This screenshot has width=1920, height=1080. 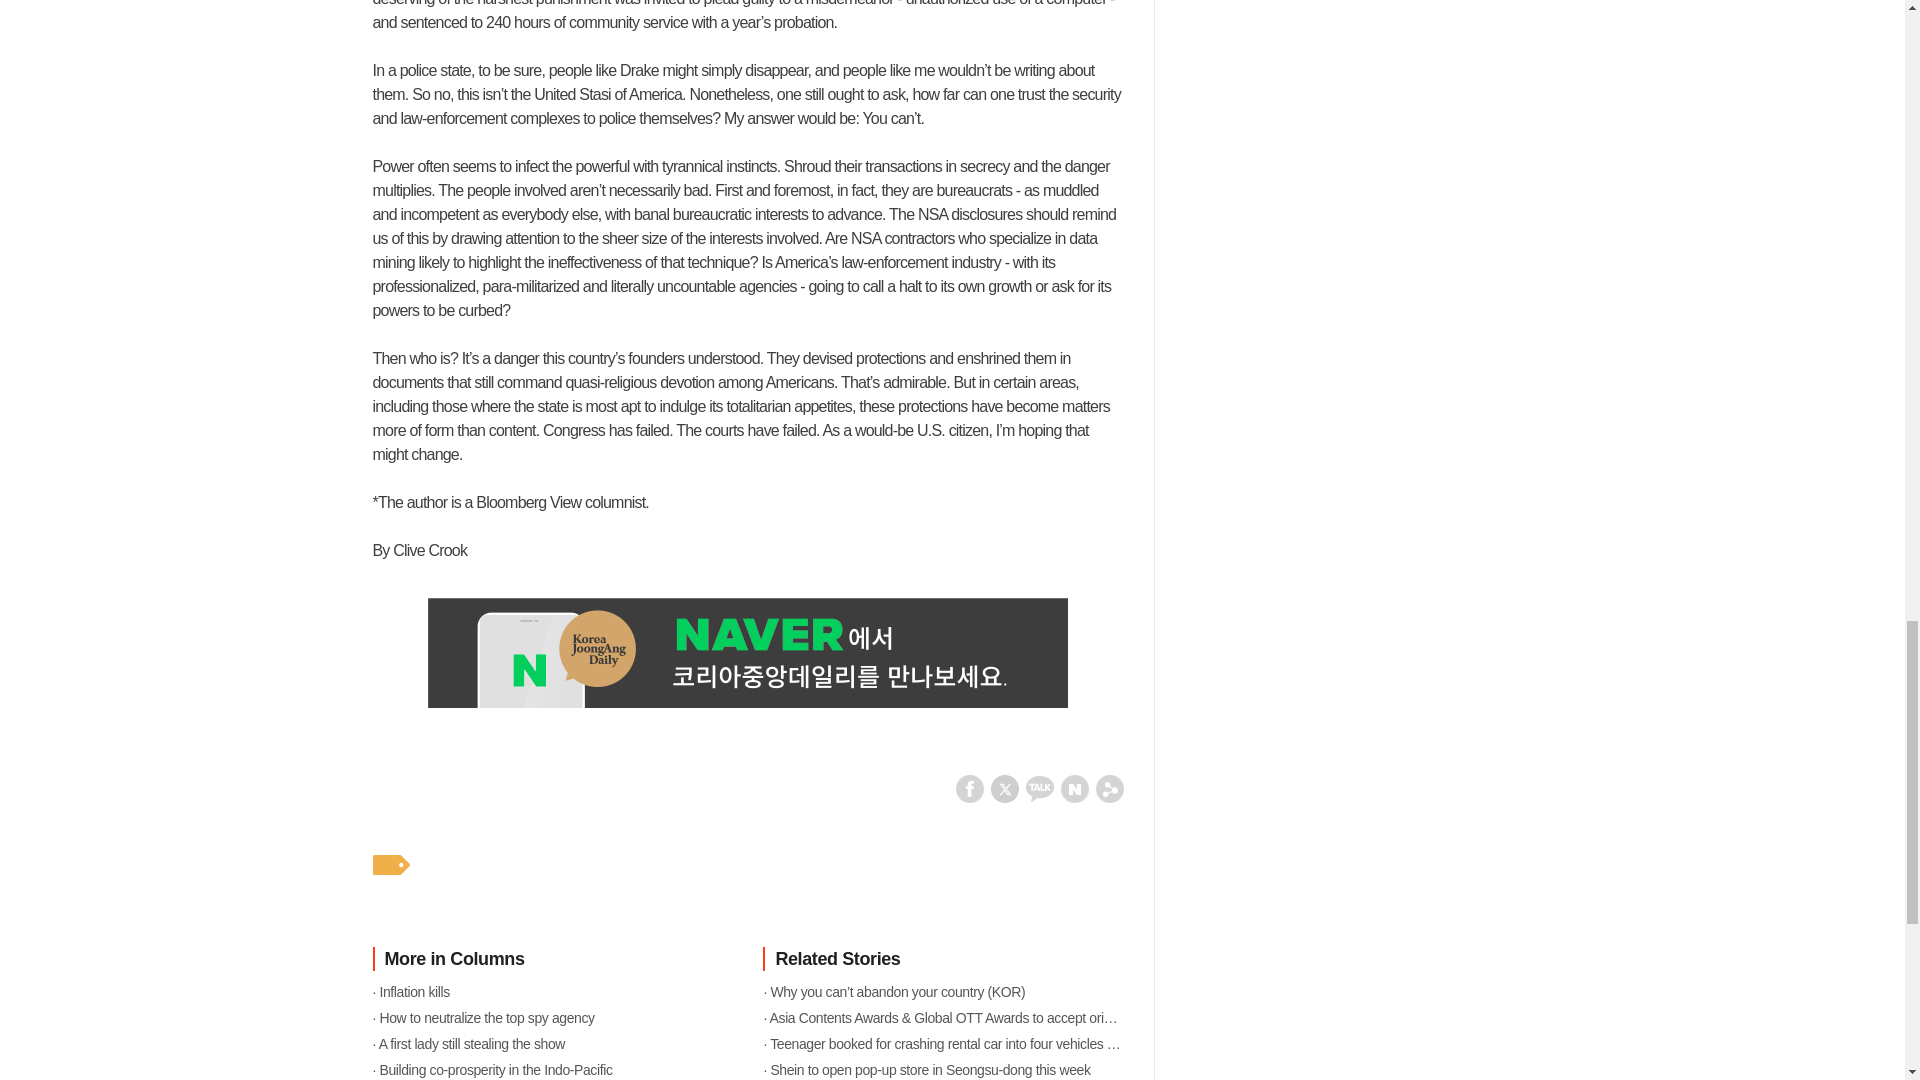 What do you see at coordinates (552, 1017) in the screenshot?
I see `How to neutralize the top spy agency` at bounding box center [552, 1017].